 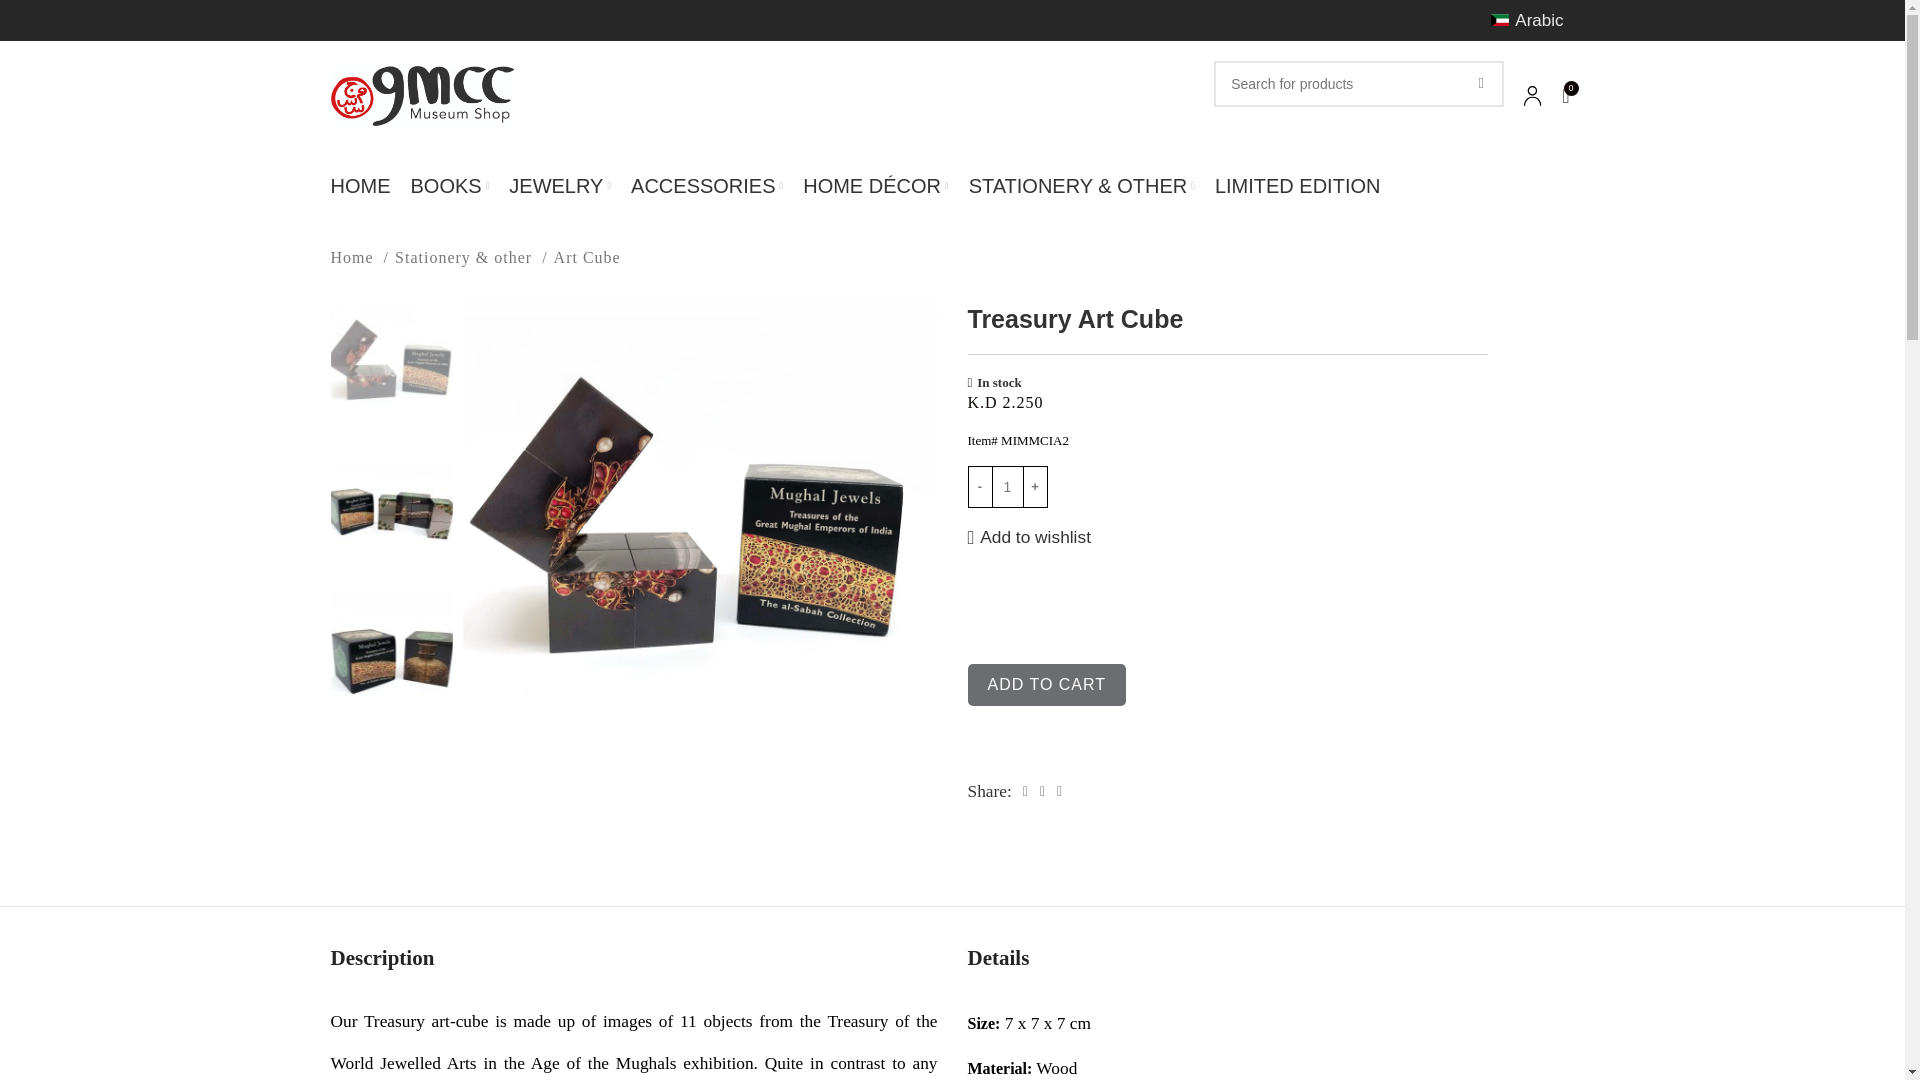 What do you see at coordinates (1006, 486) in the screenshot?
I see `1` at bounding box center [1006, 486].